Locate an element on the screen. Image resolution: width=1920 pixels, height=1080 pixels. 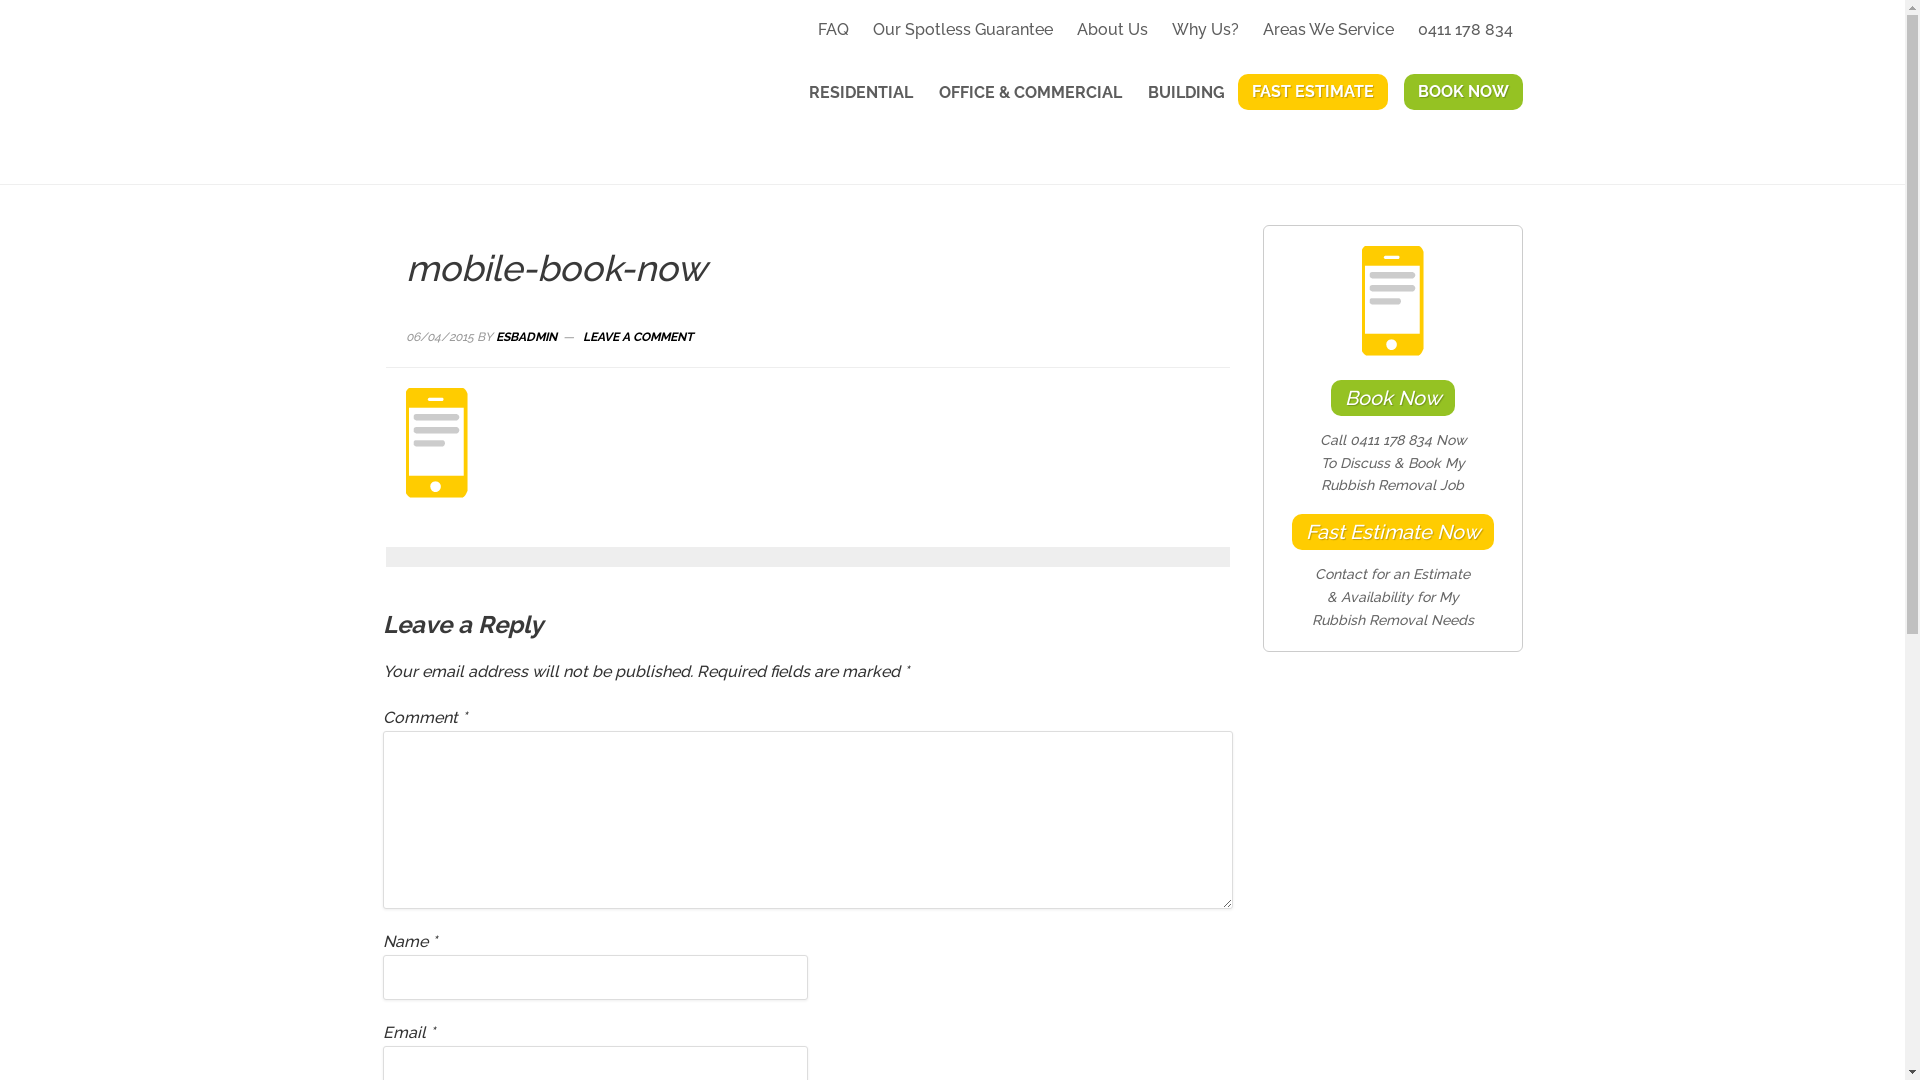
BOOK NOW is located at coordinates (1464, 92).